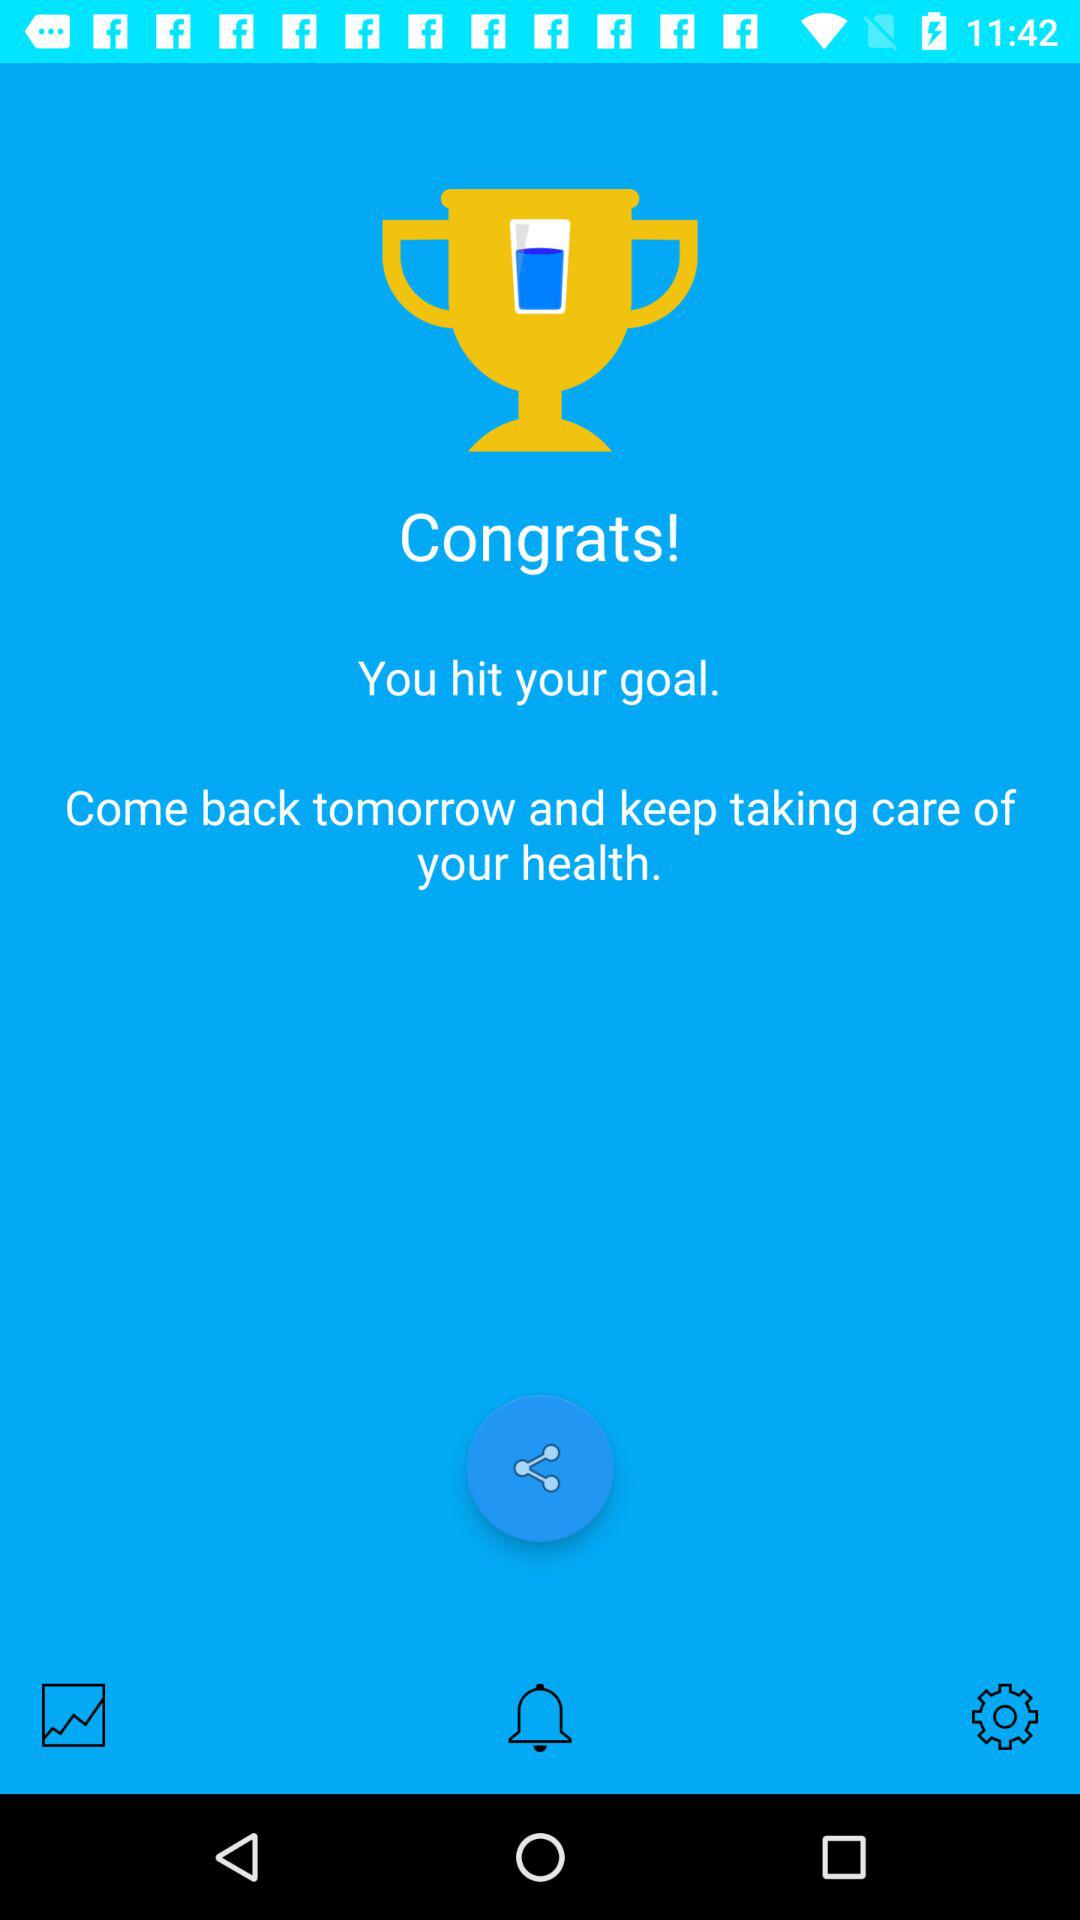  I want to click on show the graph, so click(74, 1714).